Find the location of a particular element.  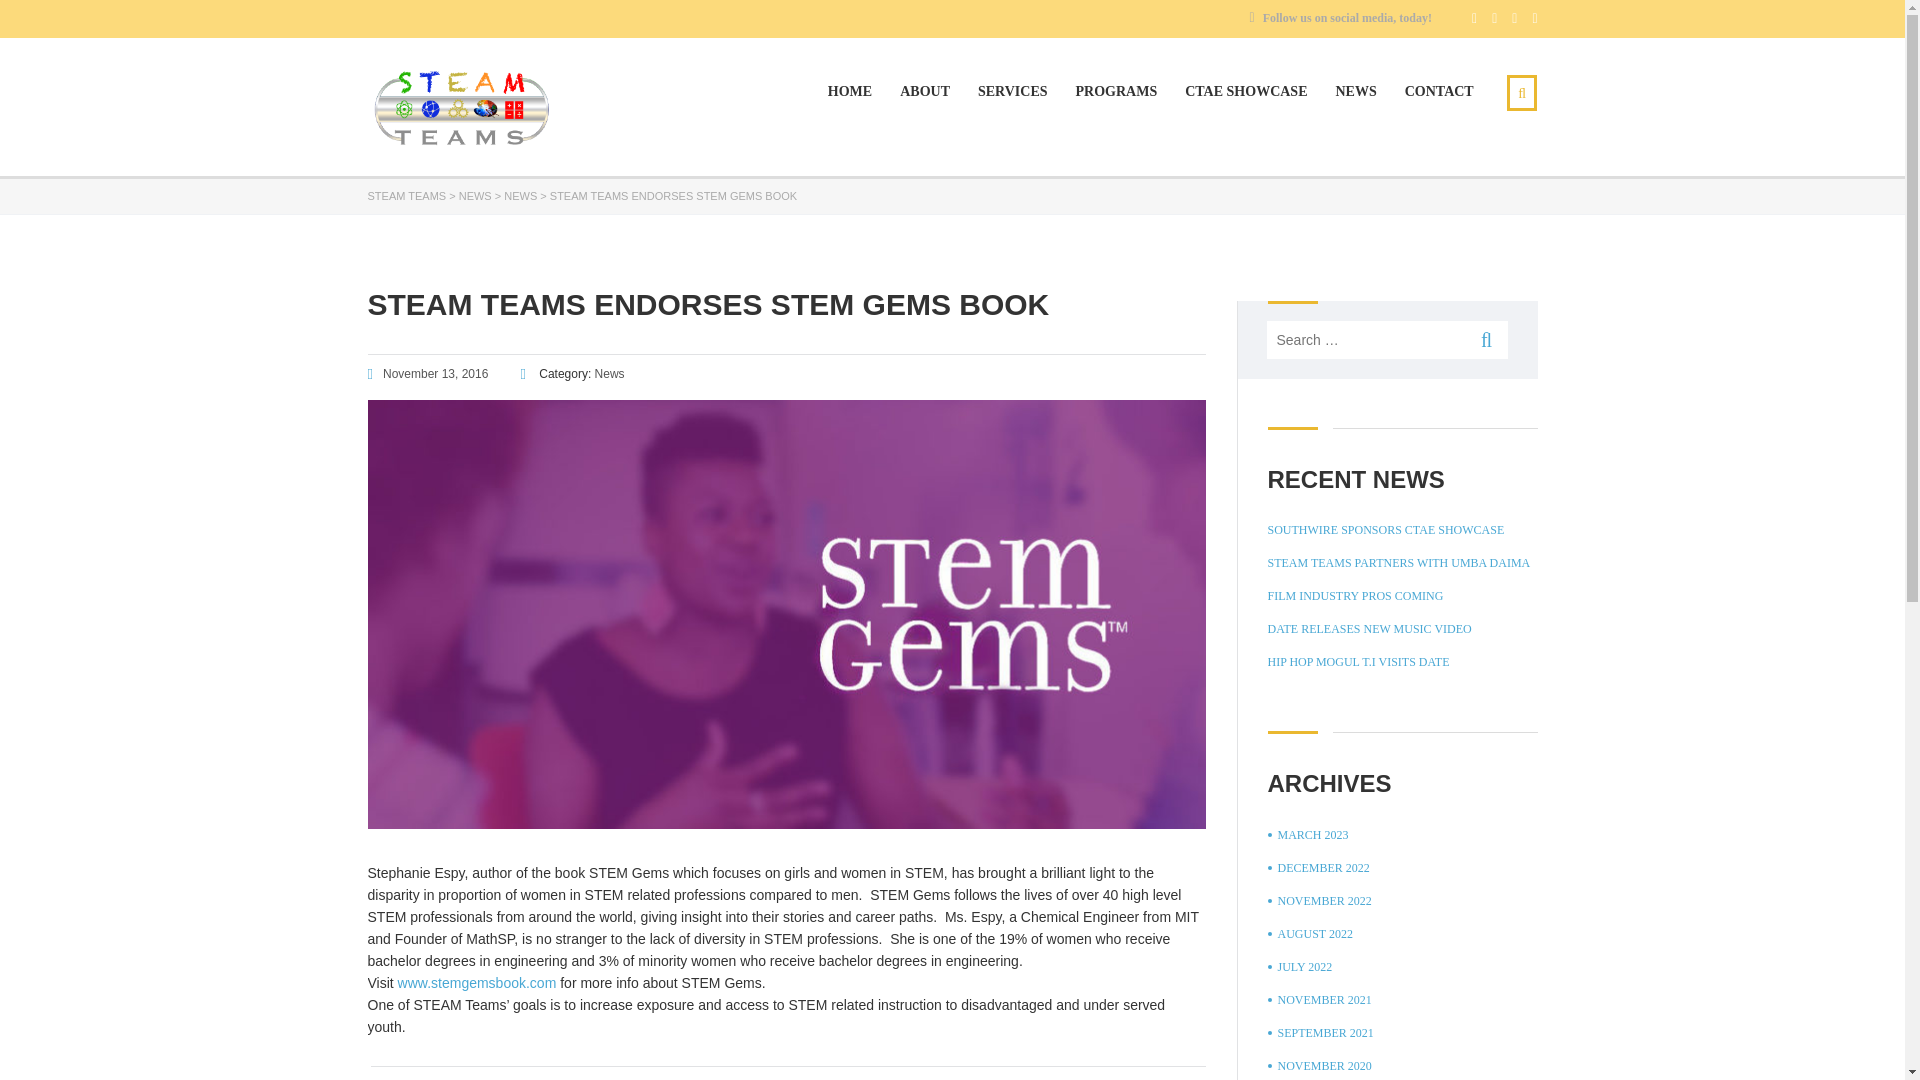

PROGRAMS is located at coordinates (1116, 92).